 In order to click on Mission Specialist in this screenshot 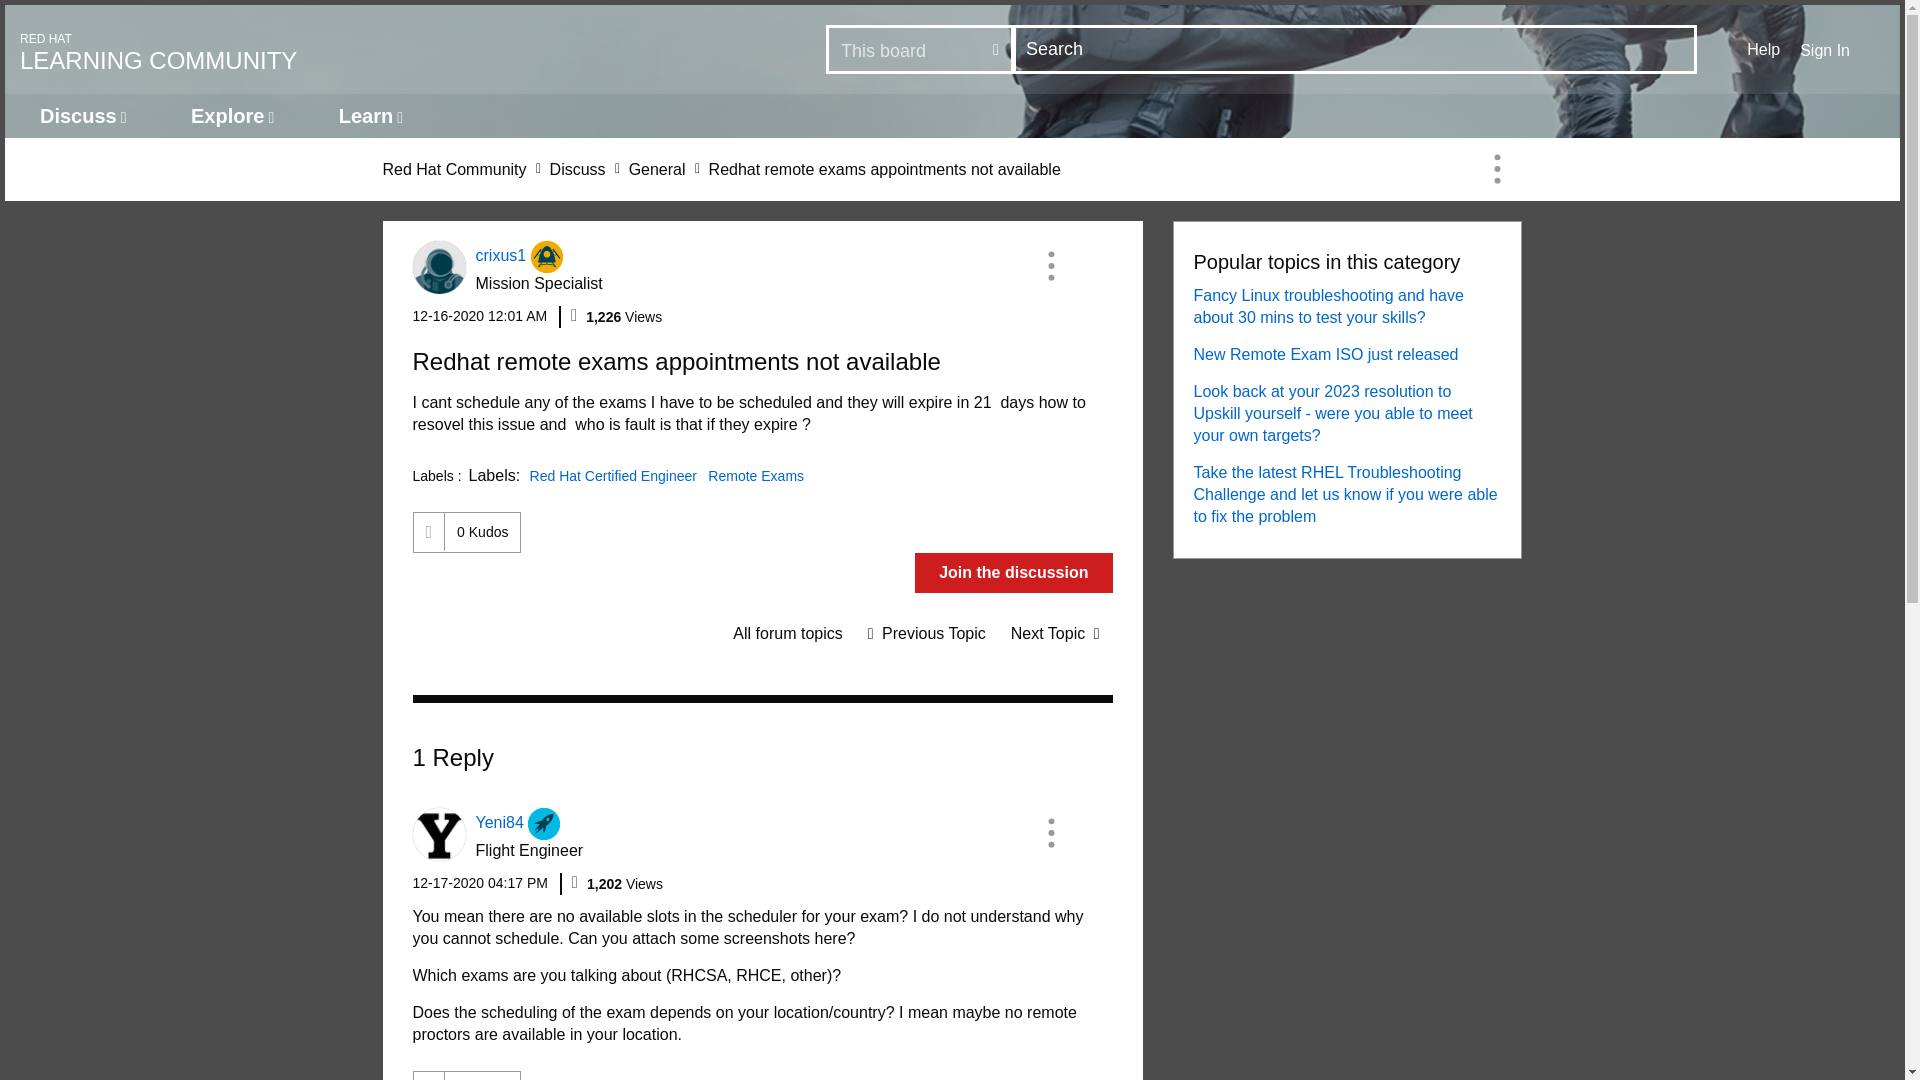, I will do `click(546, 256)`.